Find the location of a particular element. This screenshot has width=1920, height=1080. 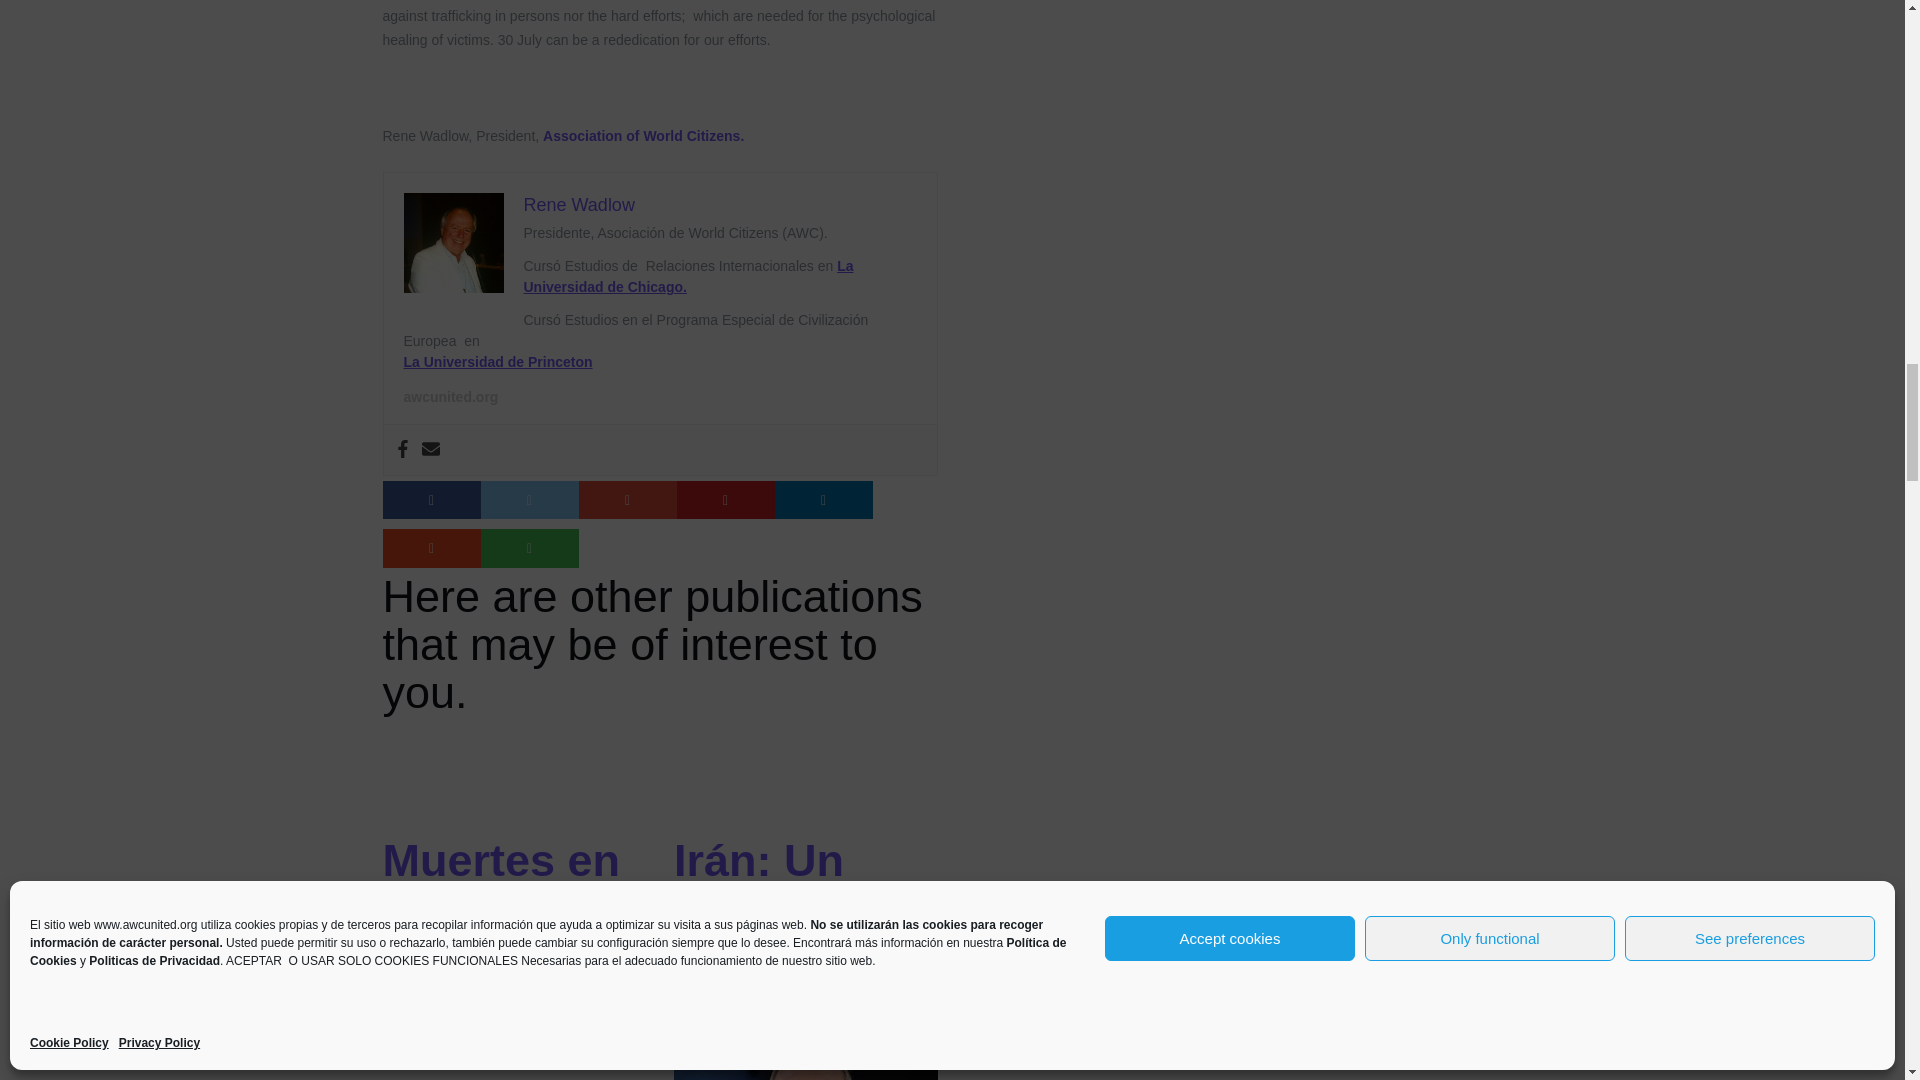

Twitter is located at coordinates (528, 500).